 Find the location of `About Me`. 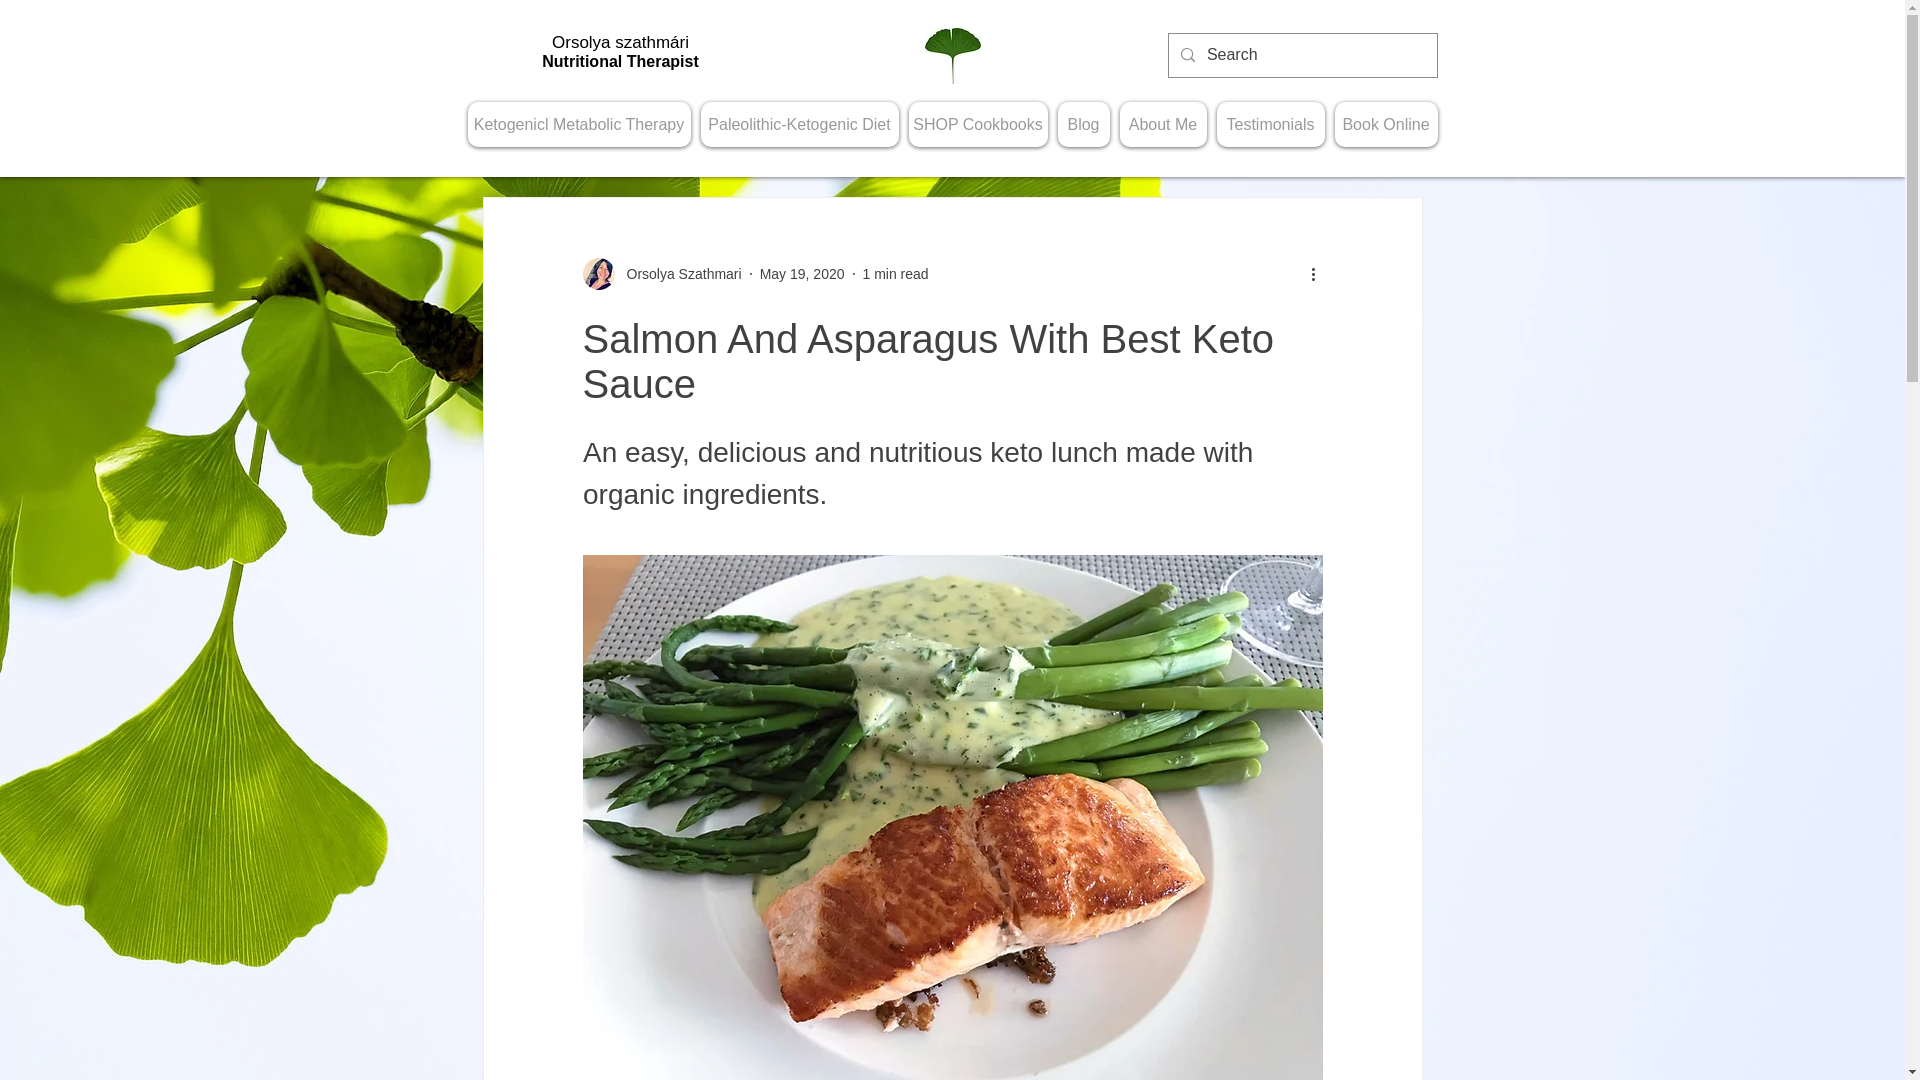

About Me is located at coordinates (1163, 124).